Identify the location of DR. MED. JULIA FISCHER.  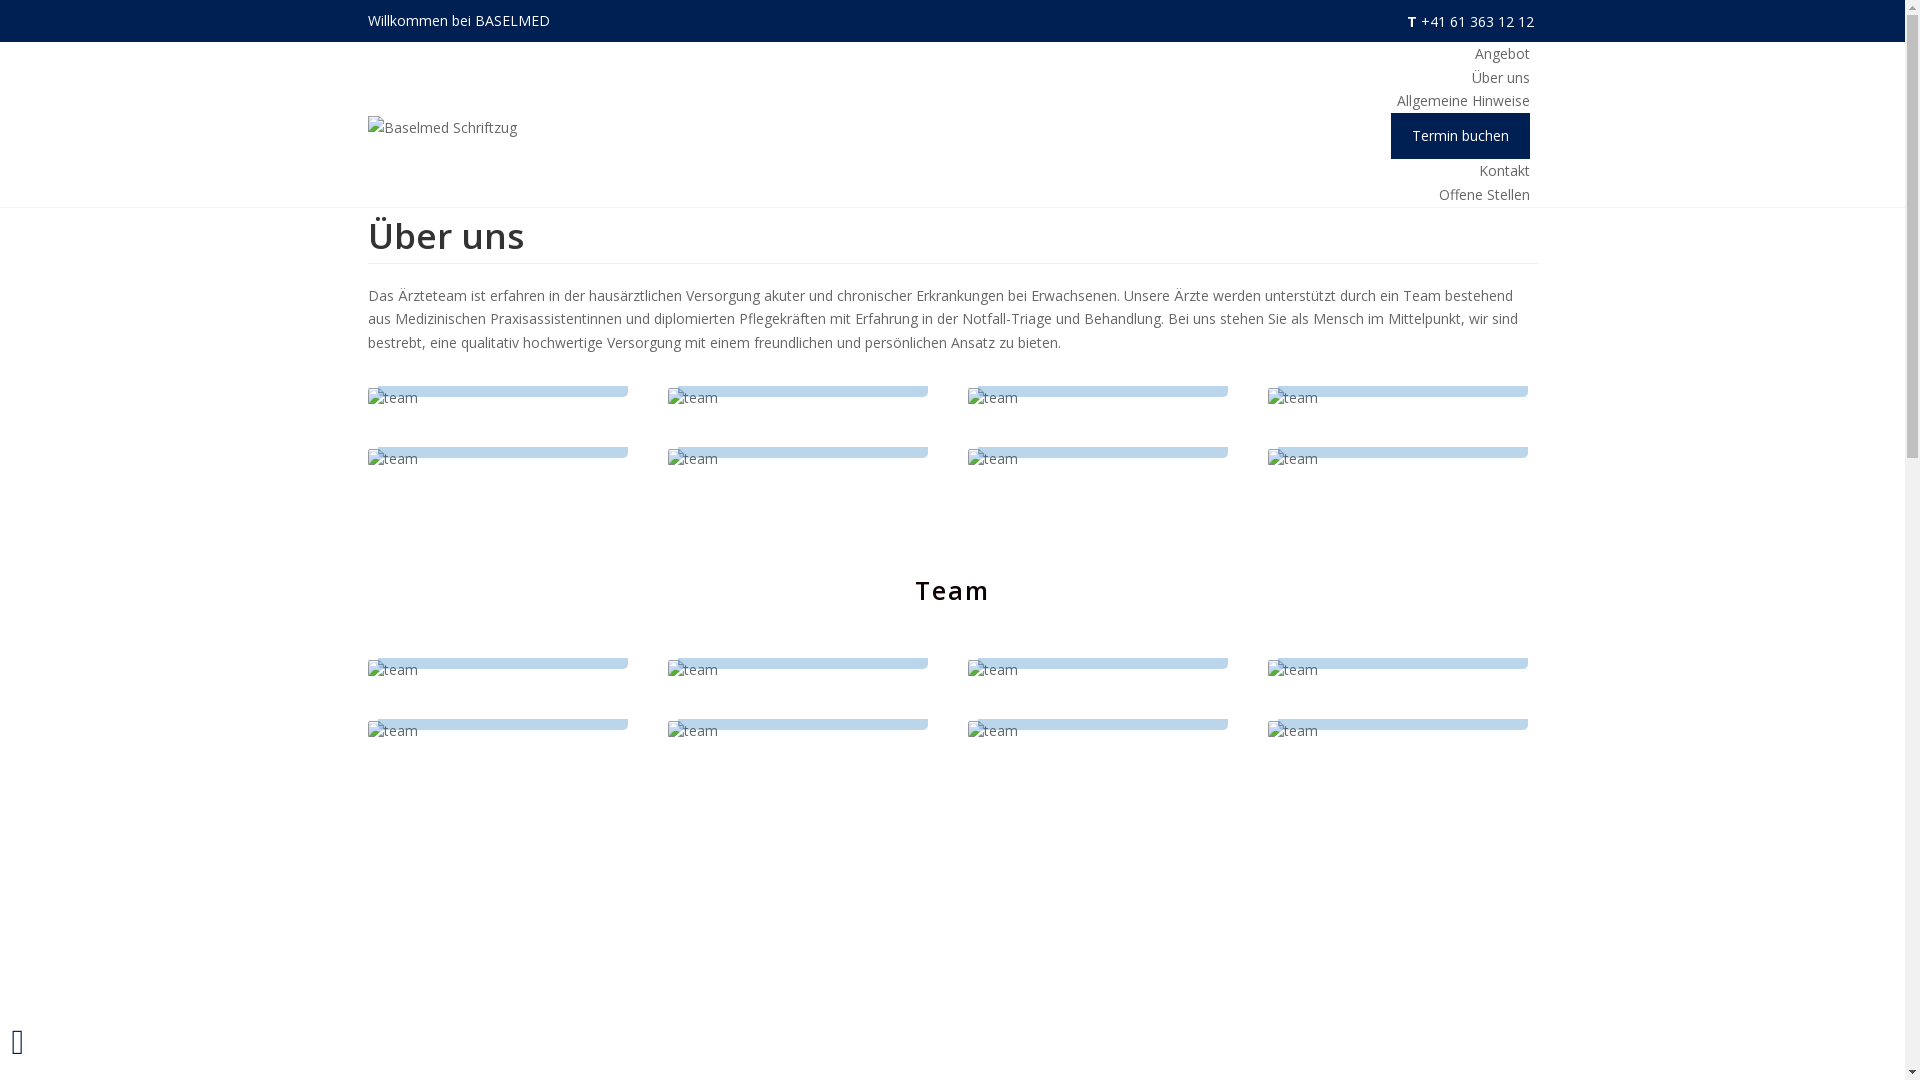
(803, 353).